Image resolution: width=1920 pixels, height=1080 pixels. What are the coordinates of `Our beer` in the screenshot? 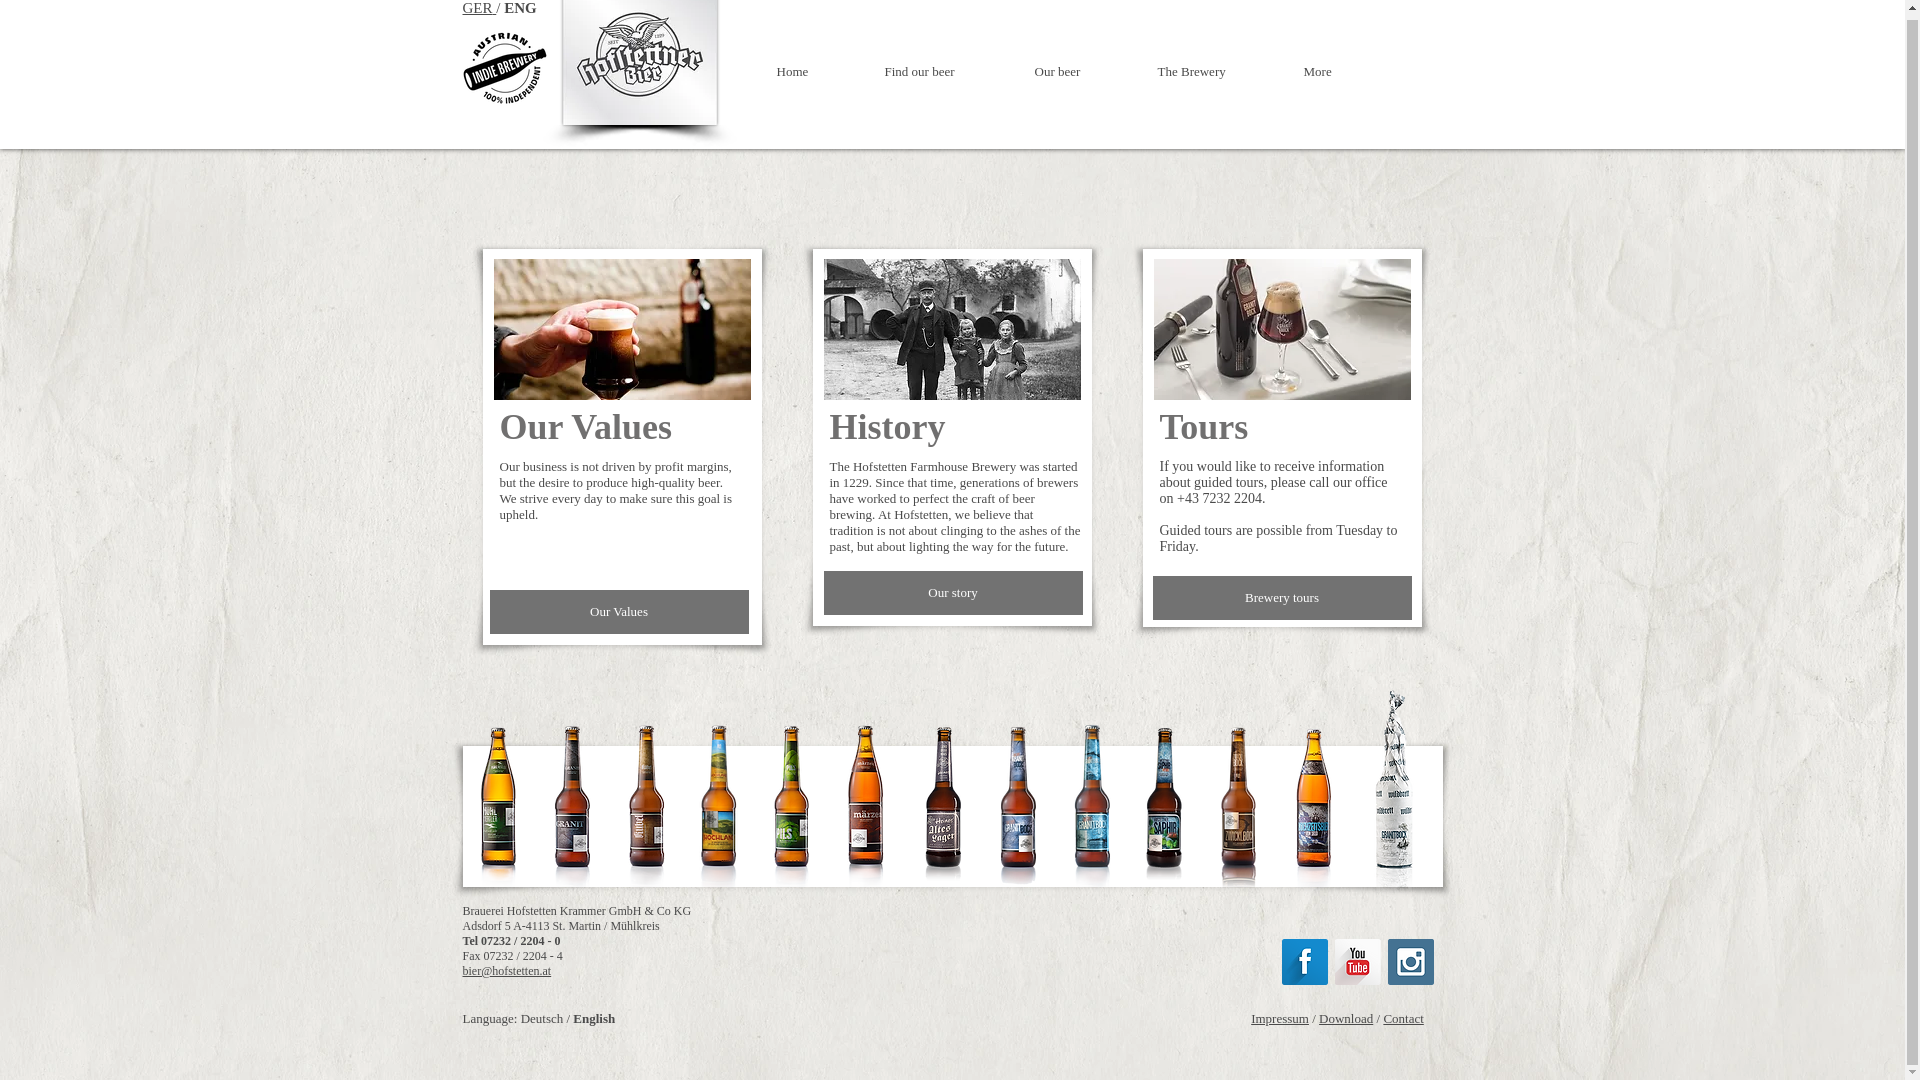 It's located at (1080, 70).